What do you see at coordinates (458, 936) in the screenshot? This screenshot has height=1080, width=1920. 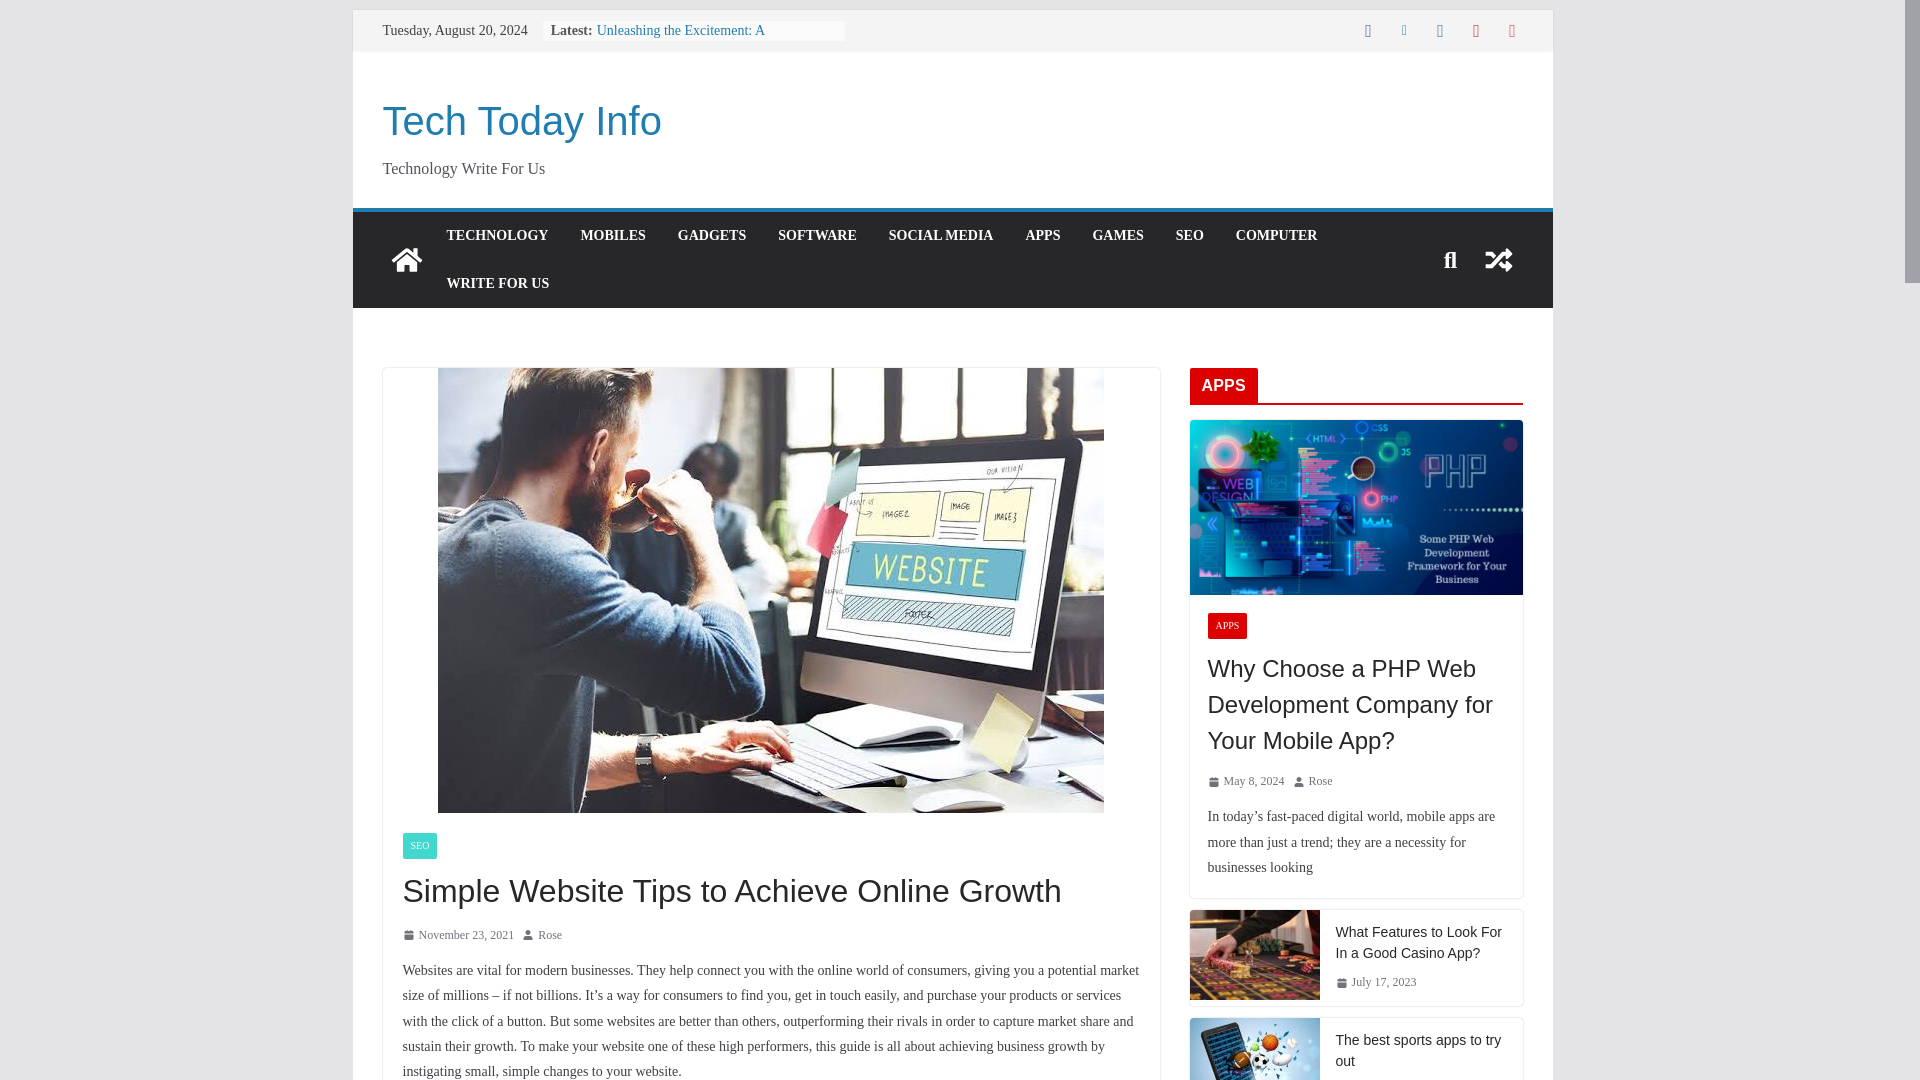 I see `11:41 am` at bounding box center [458, 936].